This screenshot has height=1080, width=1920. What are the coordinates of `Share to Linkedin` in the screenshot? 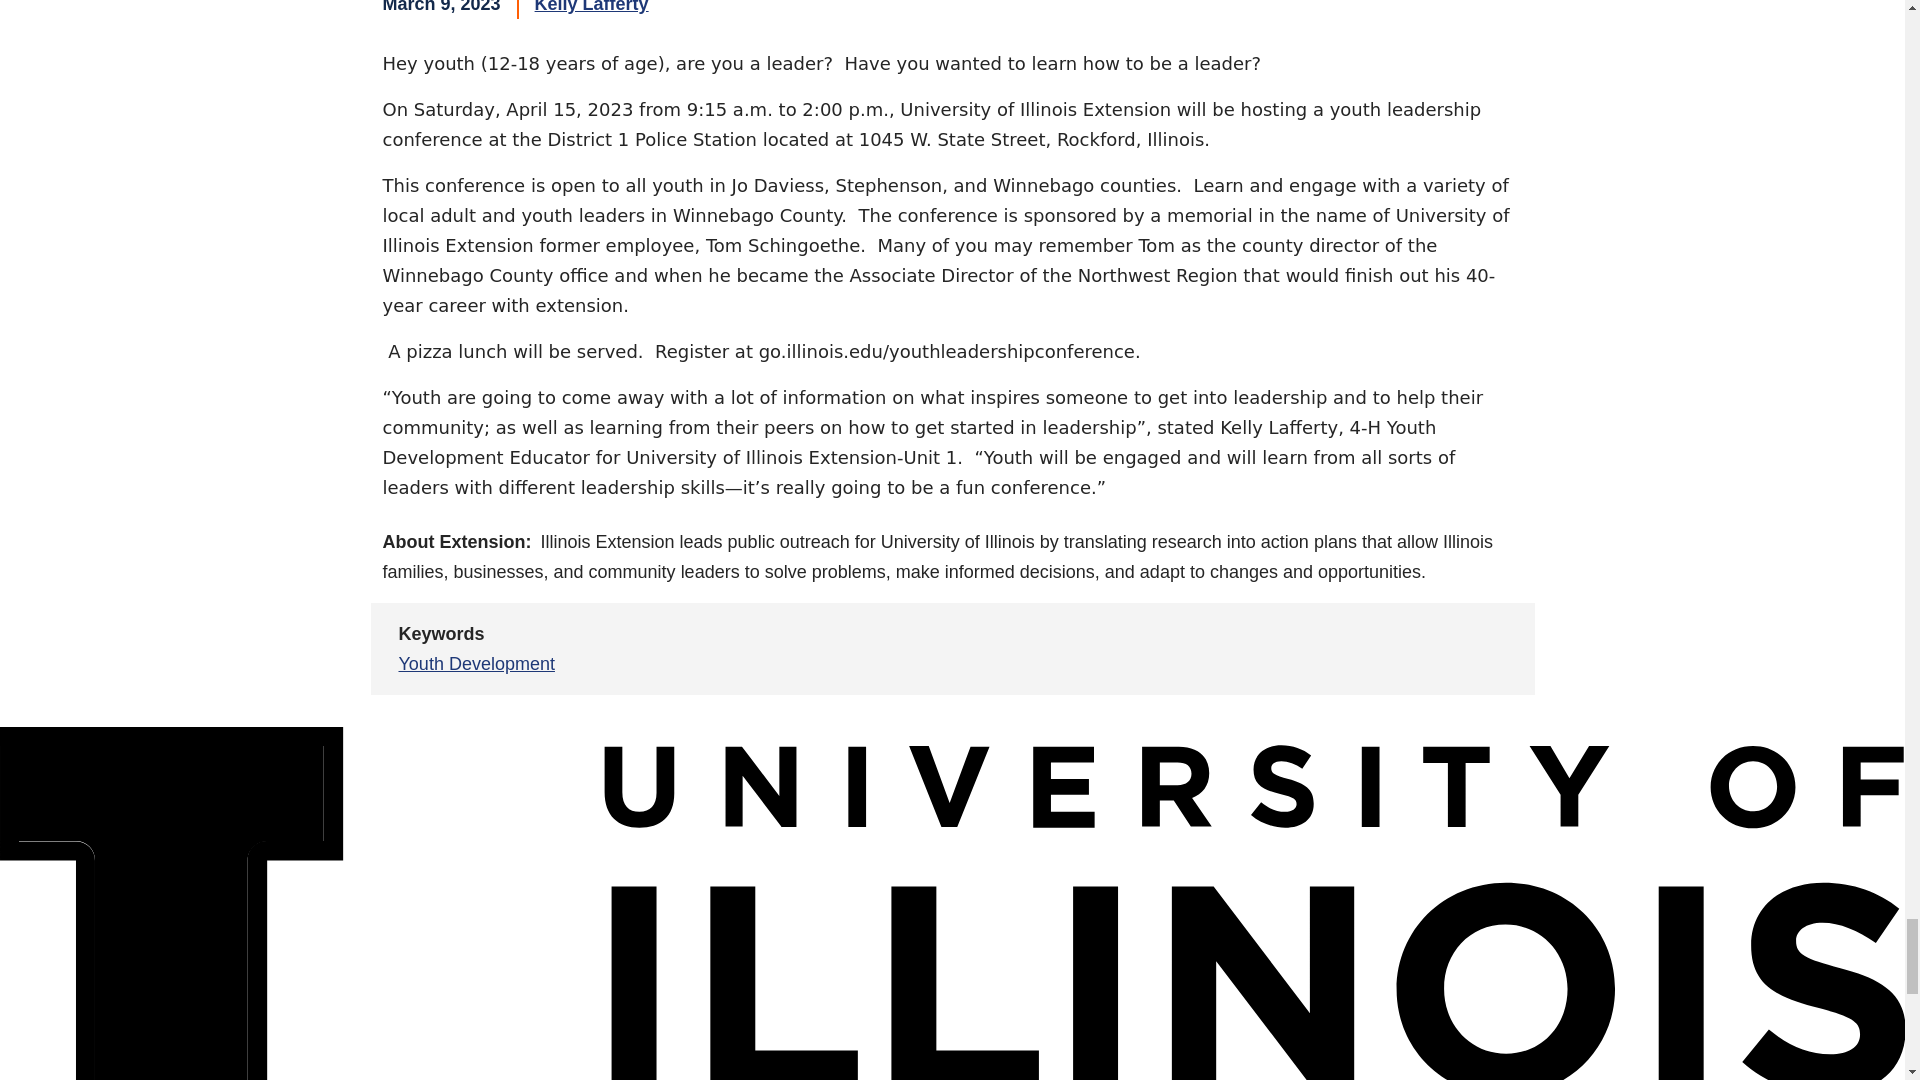 It's located at (1402, 648).